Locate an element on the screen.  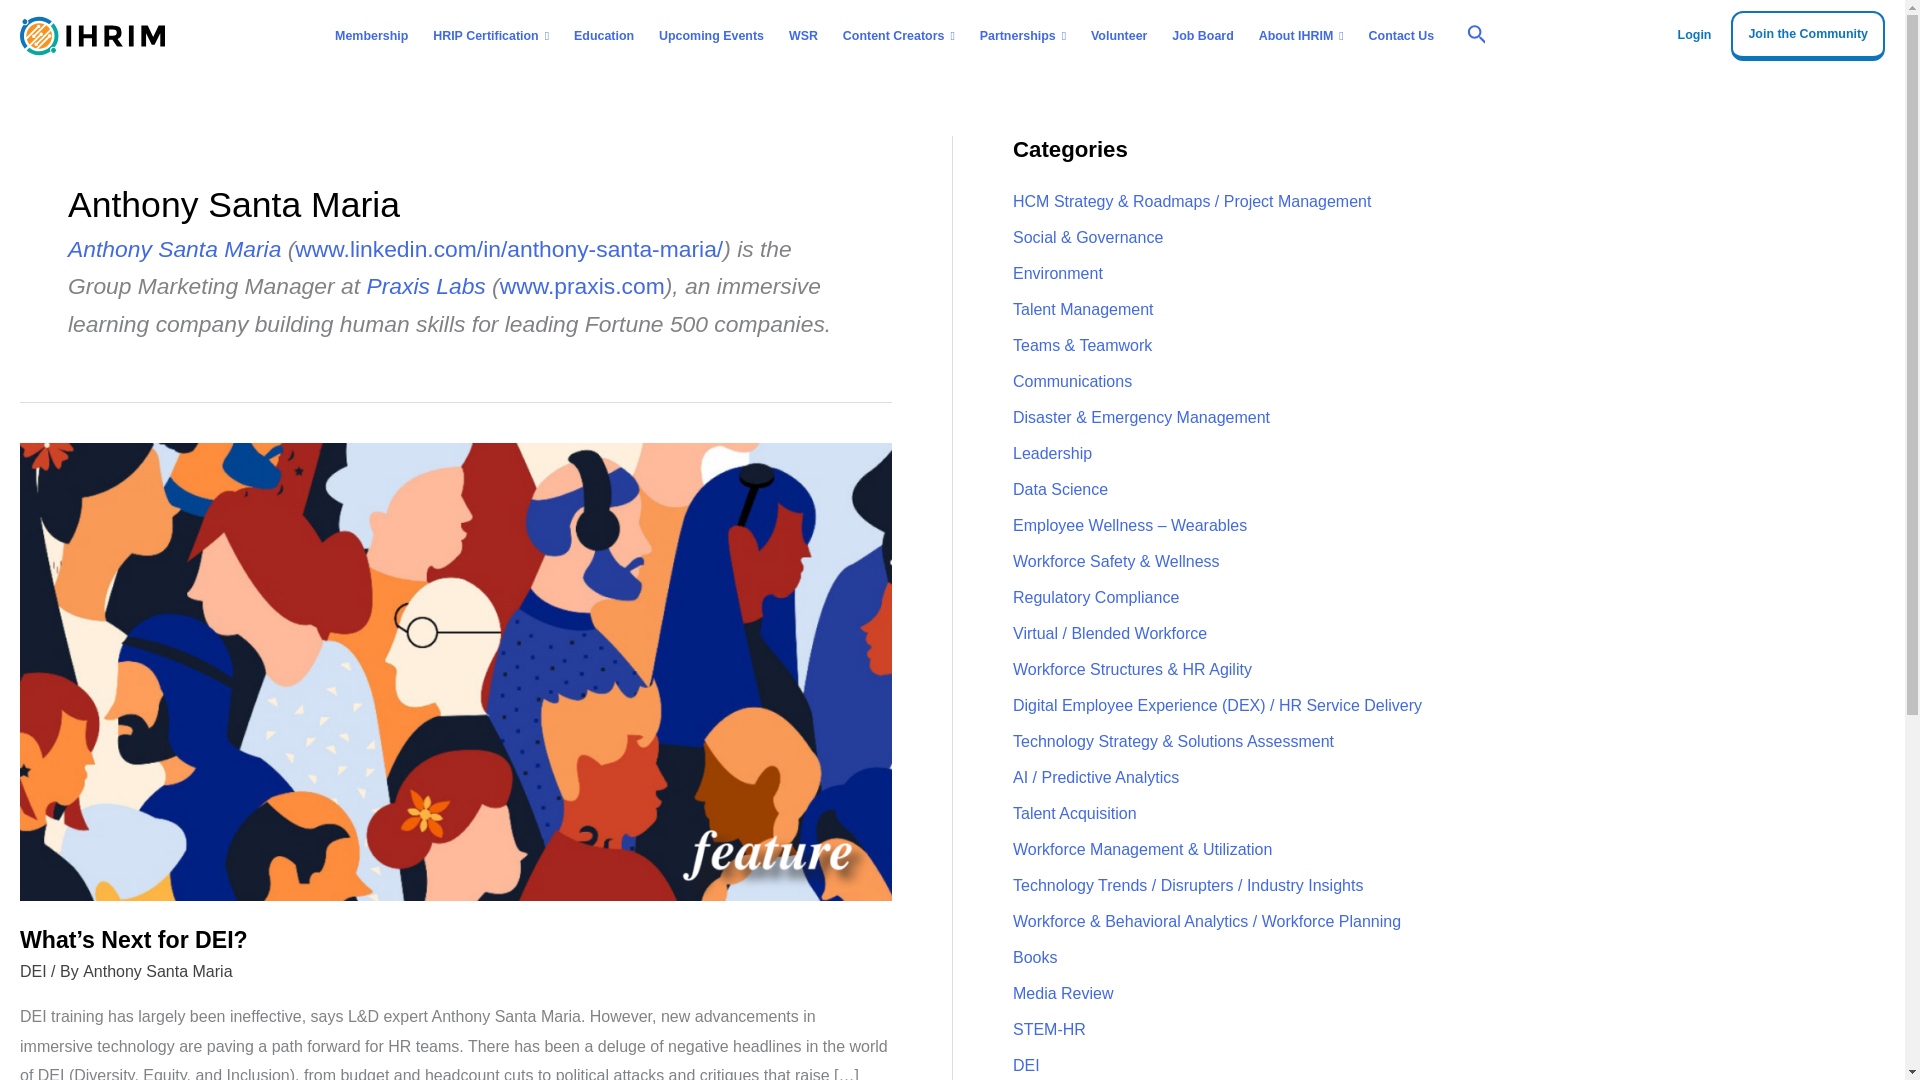
Content Creators is located at coordinates (898, 36).